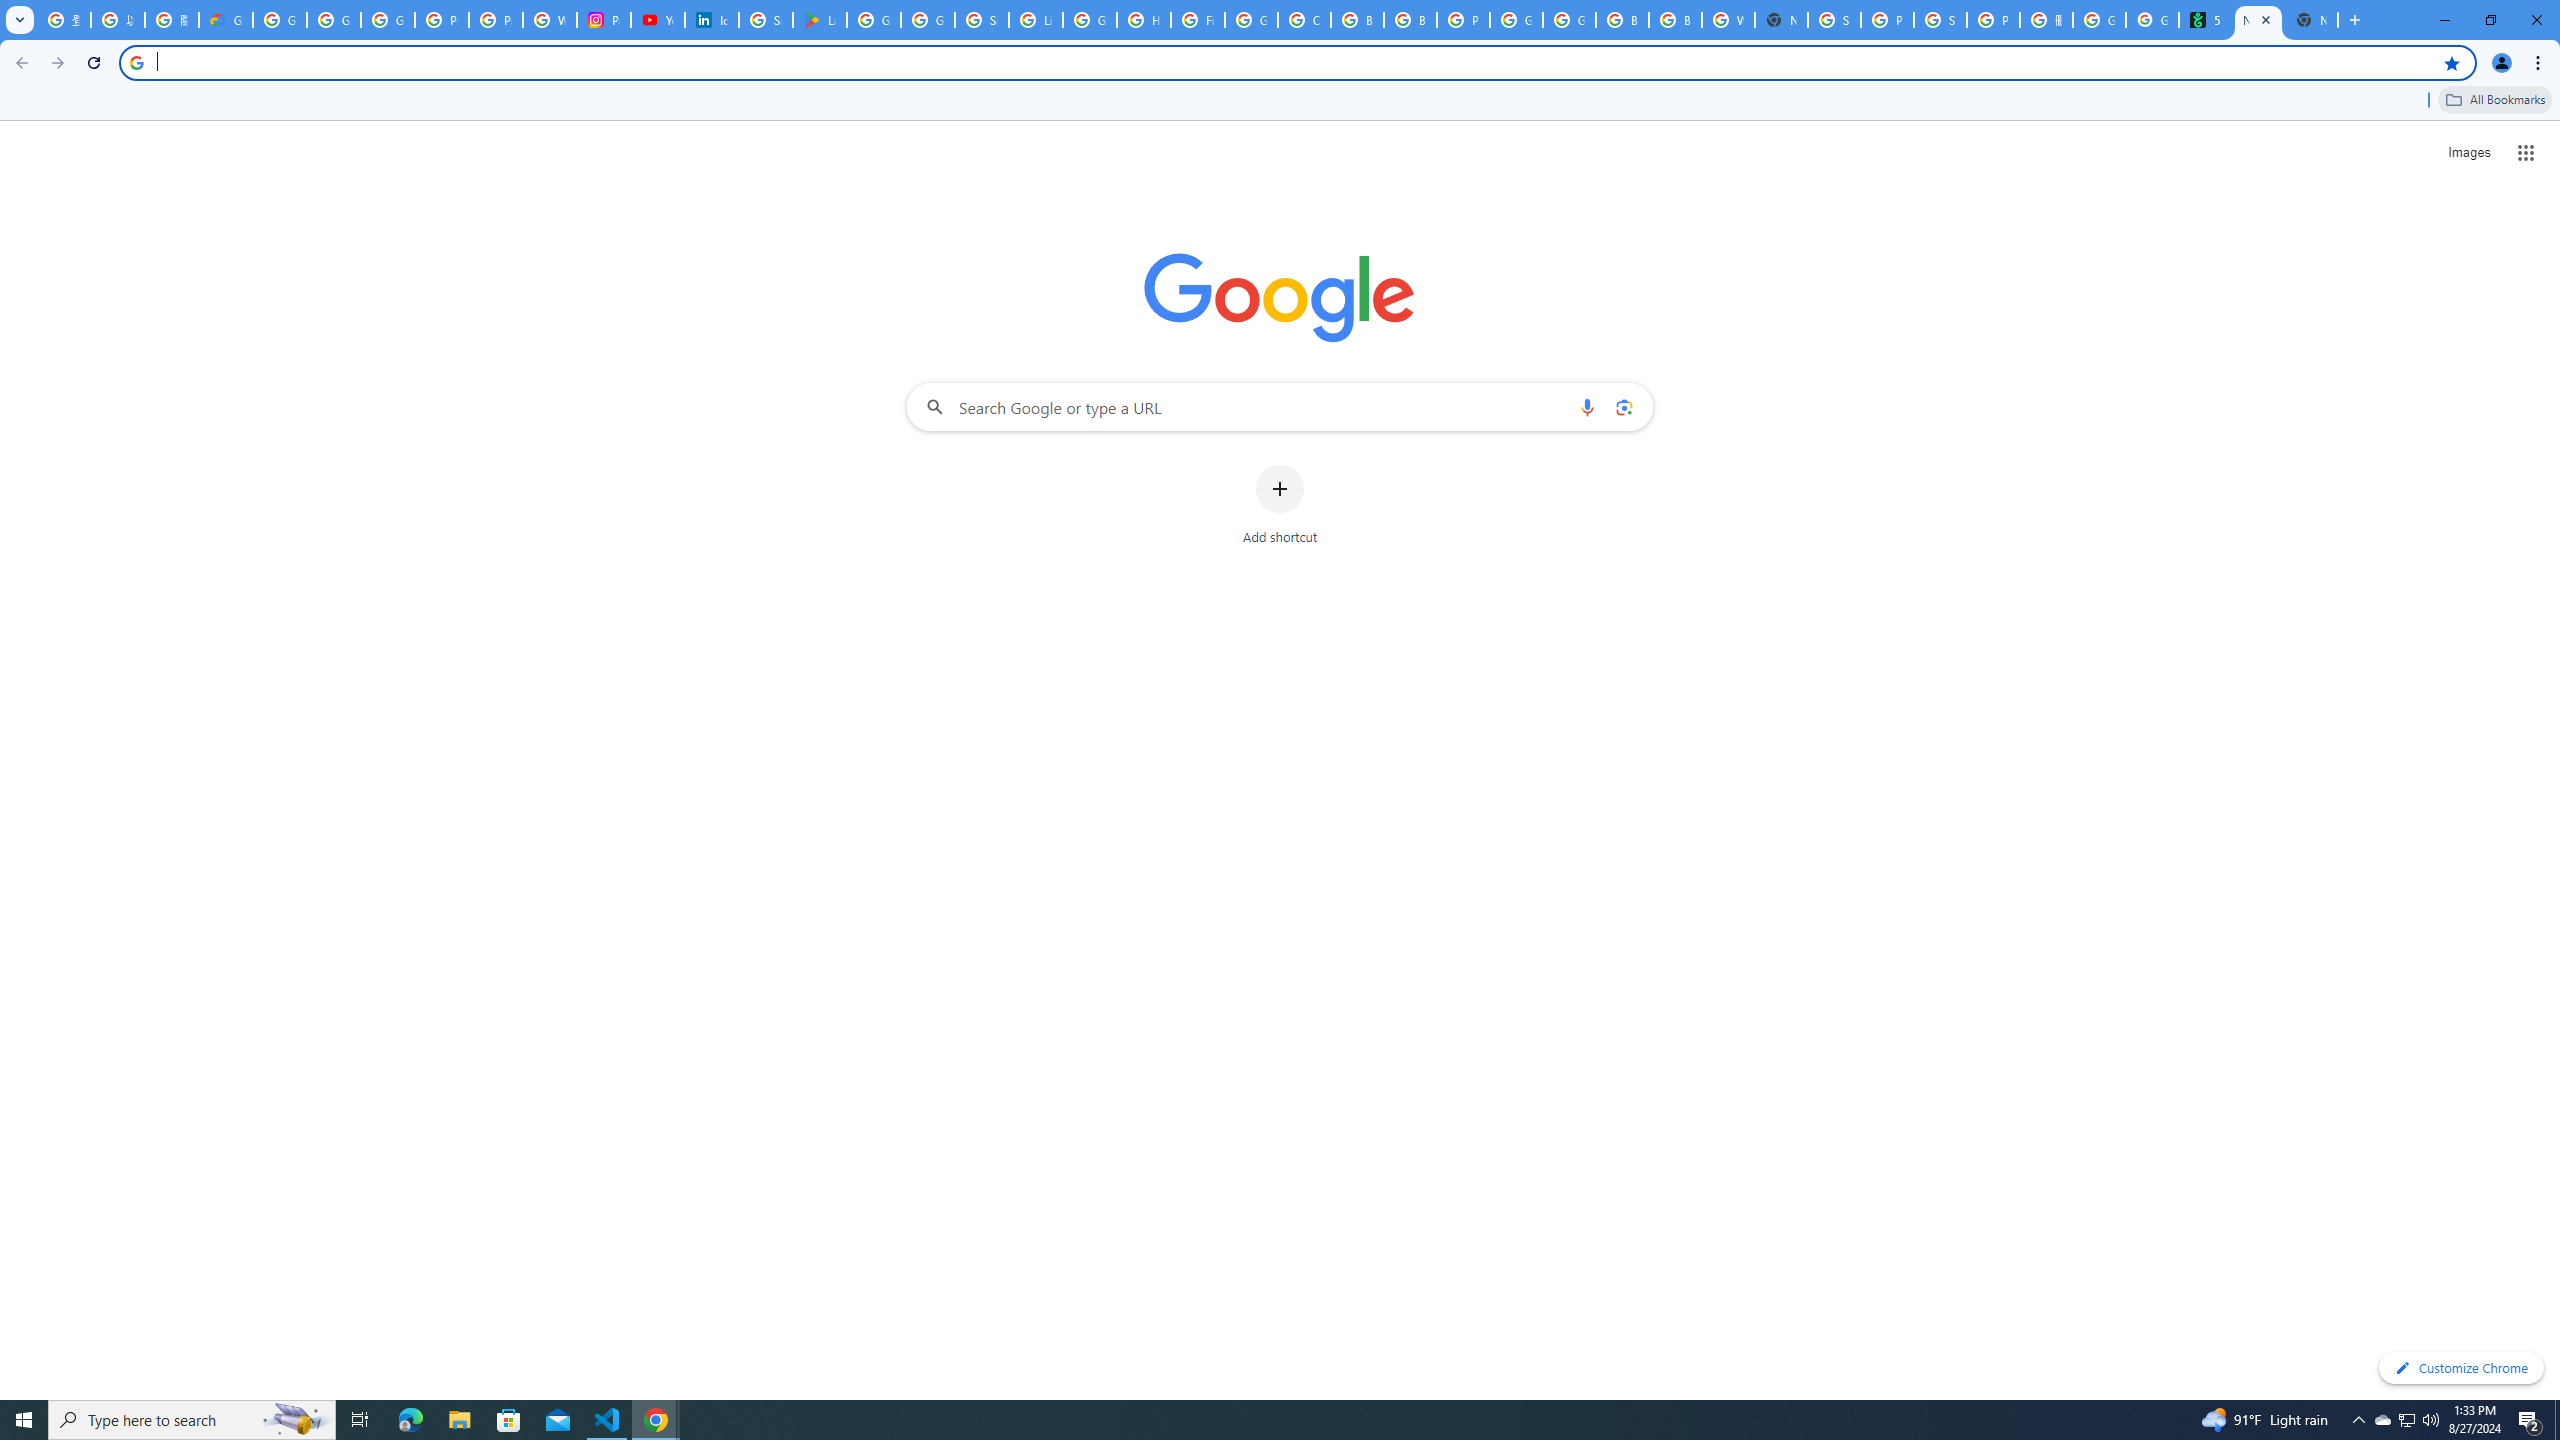 Image resolution: width=2560 pixels, height=1440 pixels. I want to click on Sign in - Google Accounts, so click(765, 20).